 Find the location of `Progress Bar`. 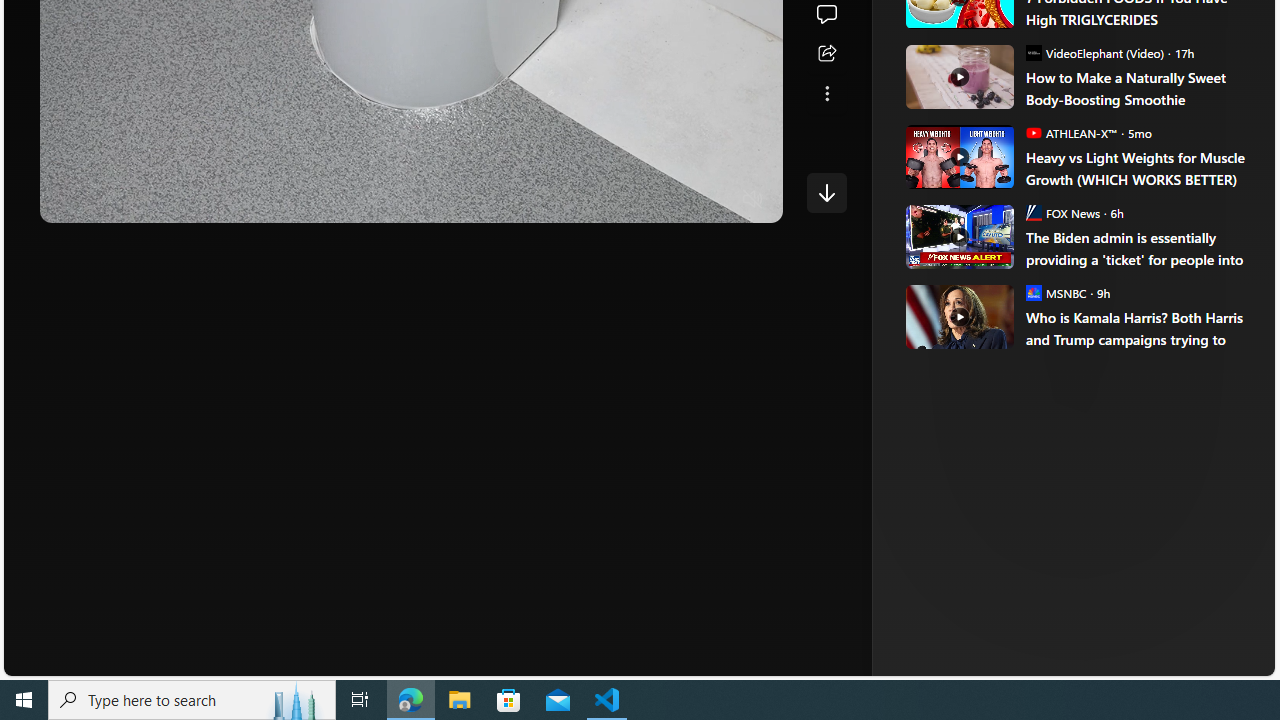

Progress Bar is located at coordinates (411, 174).